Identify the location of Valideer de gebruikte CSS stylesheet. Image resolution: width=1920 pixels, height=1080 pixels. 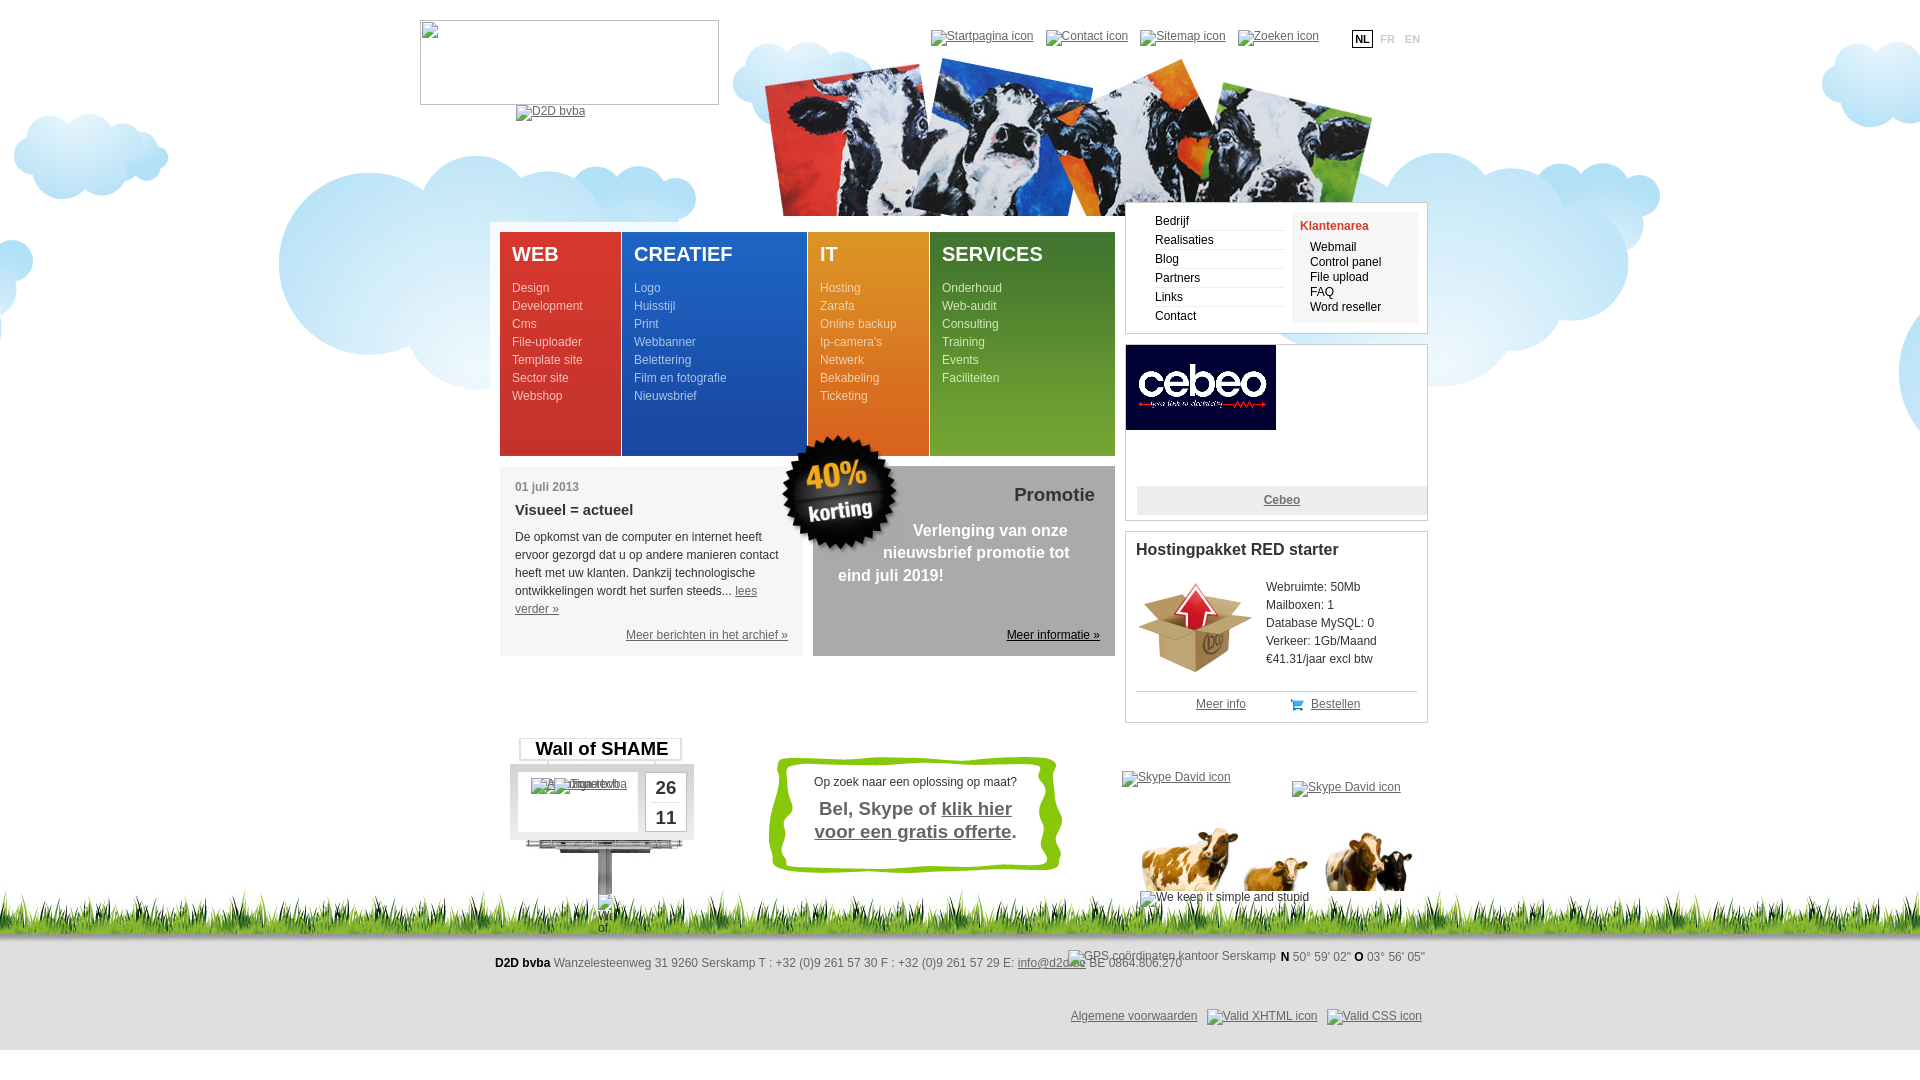
(1374, 1016).